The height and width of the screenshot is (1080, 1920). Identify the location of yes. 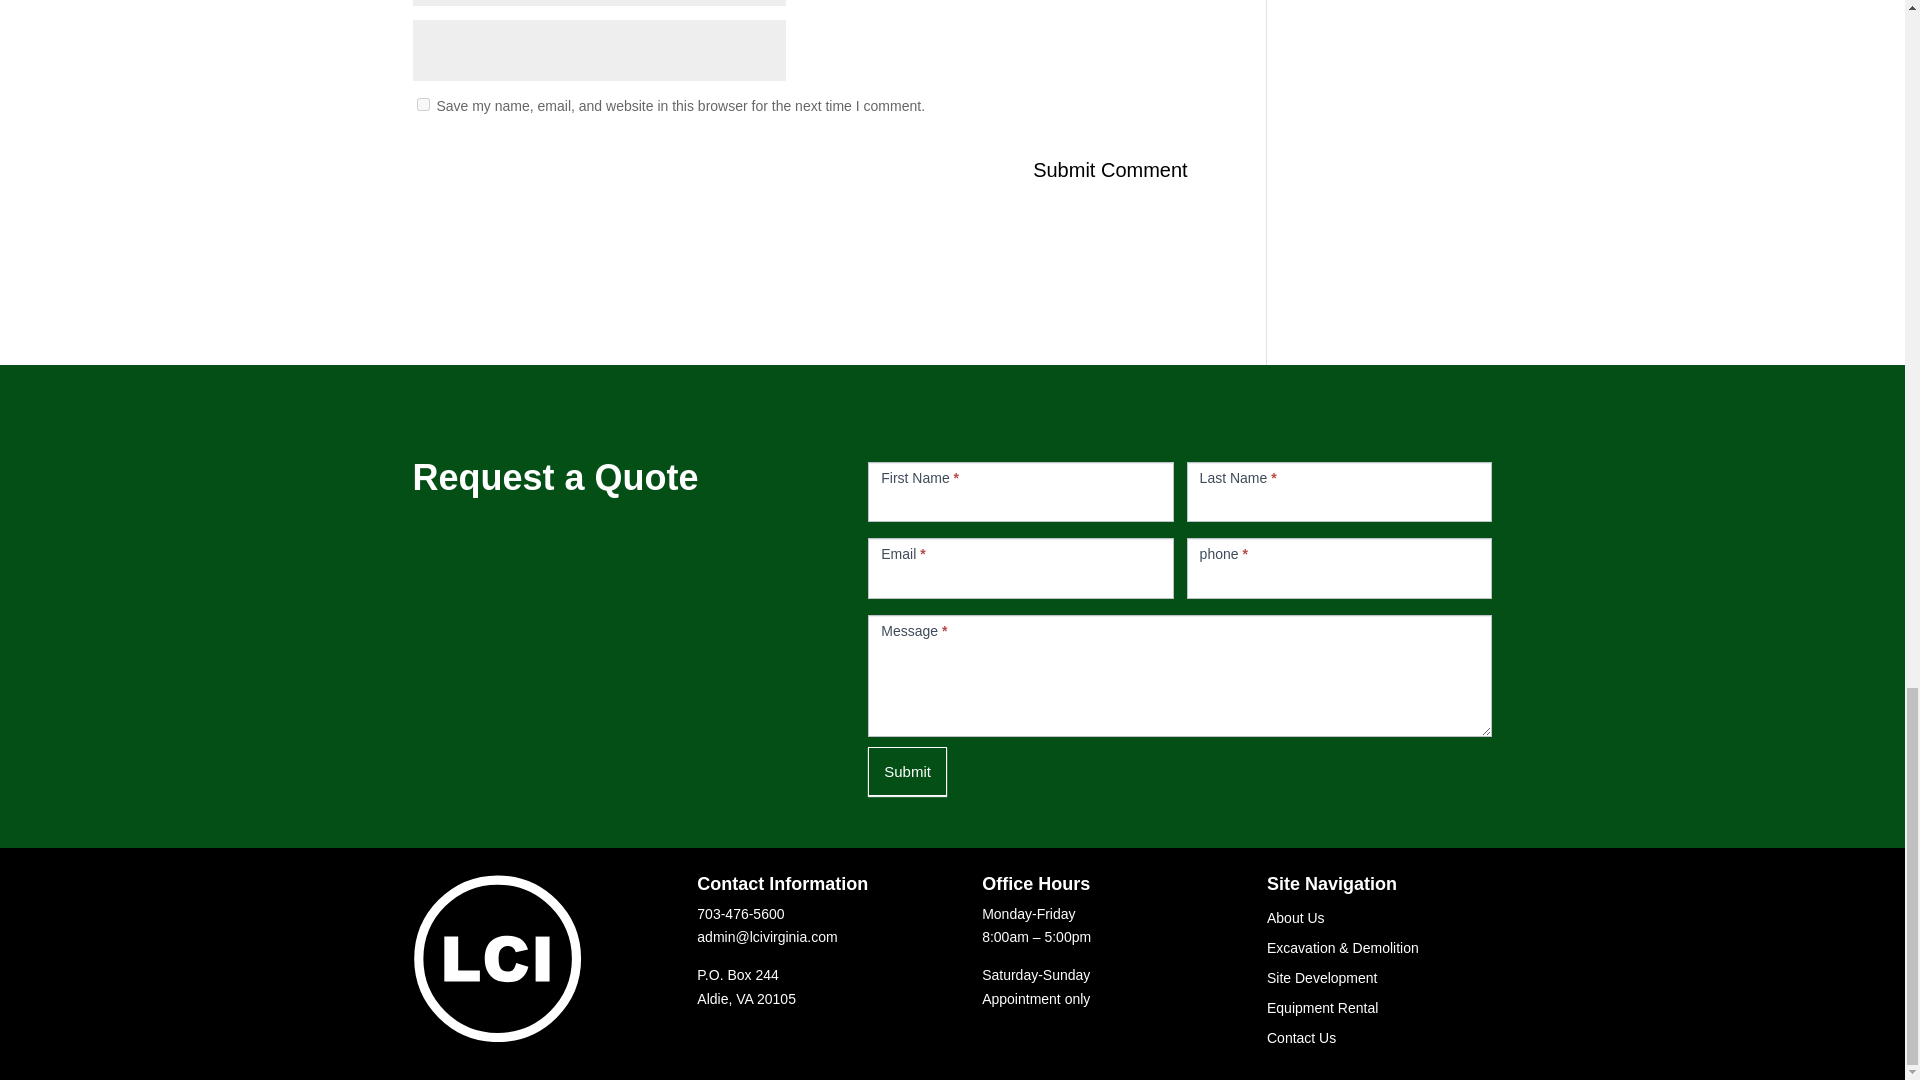
(422, 104).